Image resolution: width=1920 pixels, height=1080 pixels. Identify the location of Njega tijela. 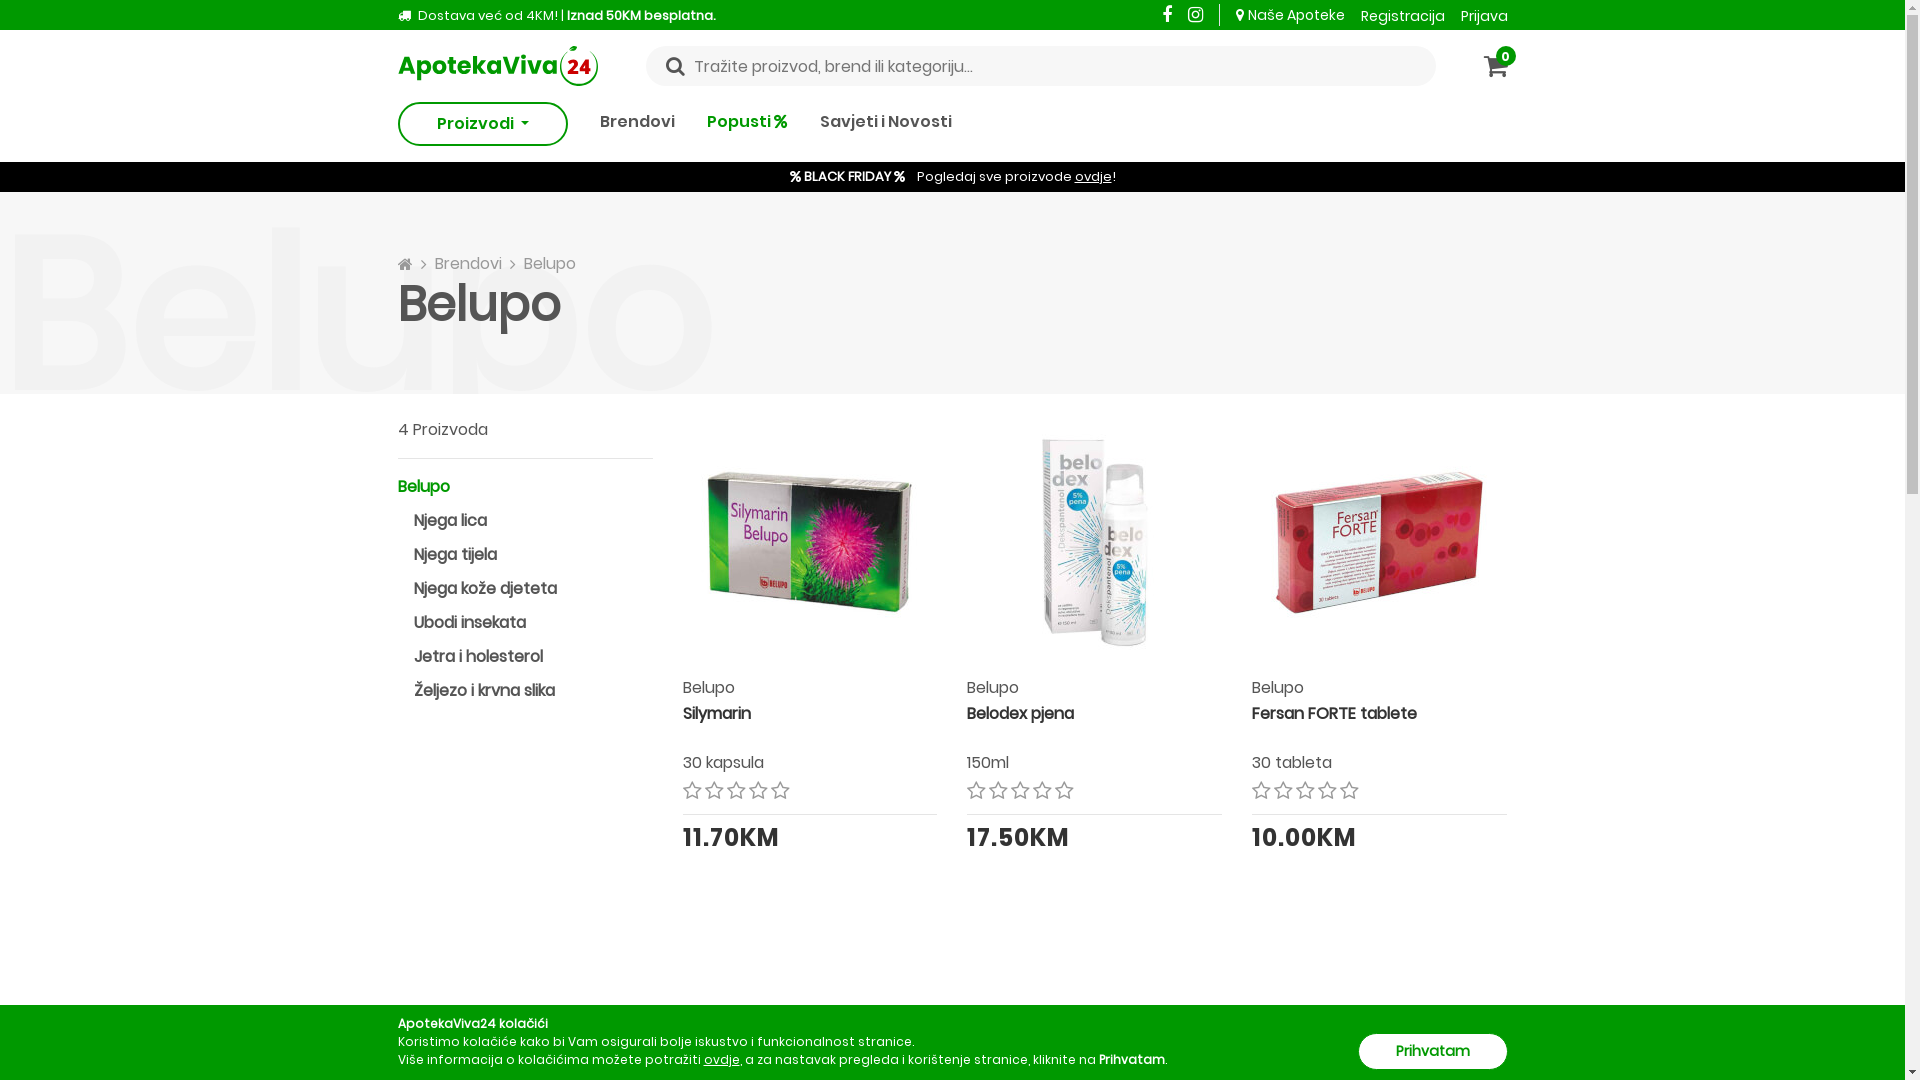
(456, 554).